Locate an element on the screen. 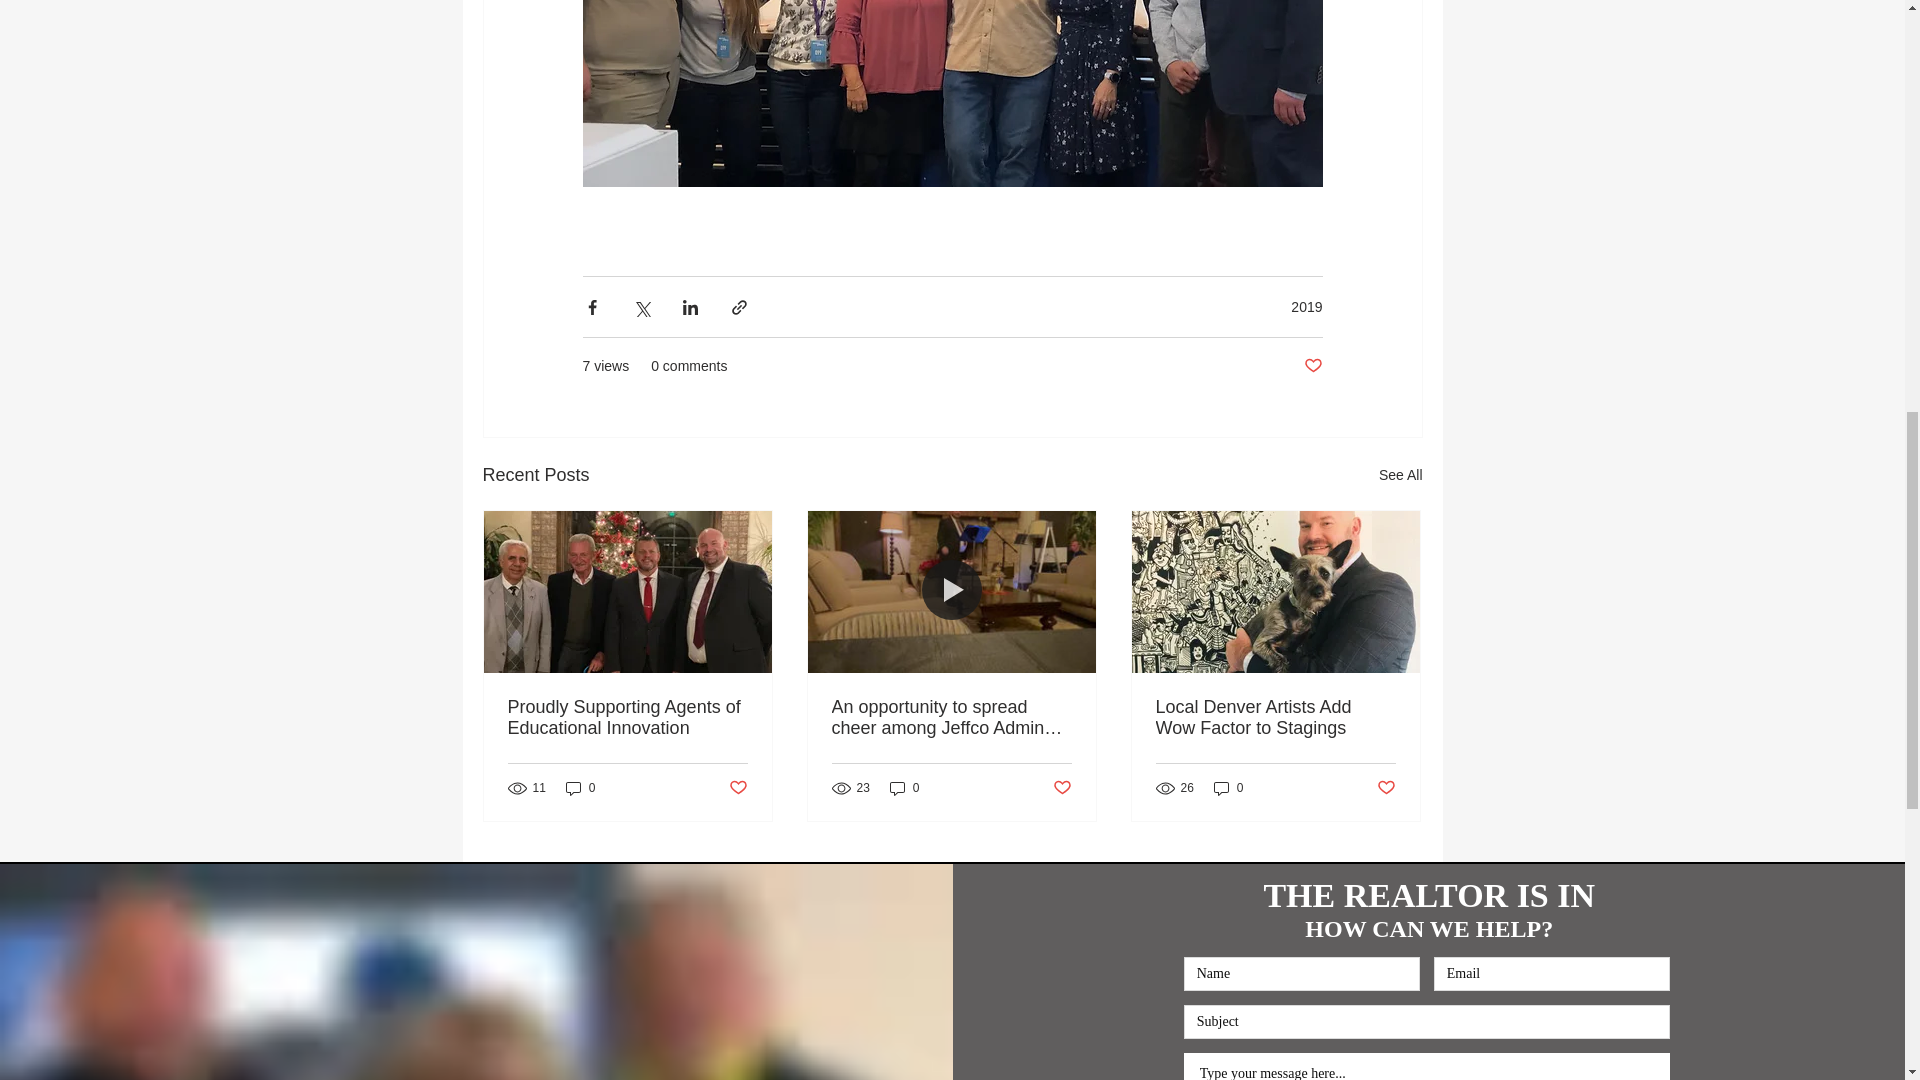 The height and width of the screenshot is (1080, 1920). Local Denver Artists Add Wow Factor to Stagings is located at coordinates (1275, 717).